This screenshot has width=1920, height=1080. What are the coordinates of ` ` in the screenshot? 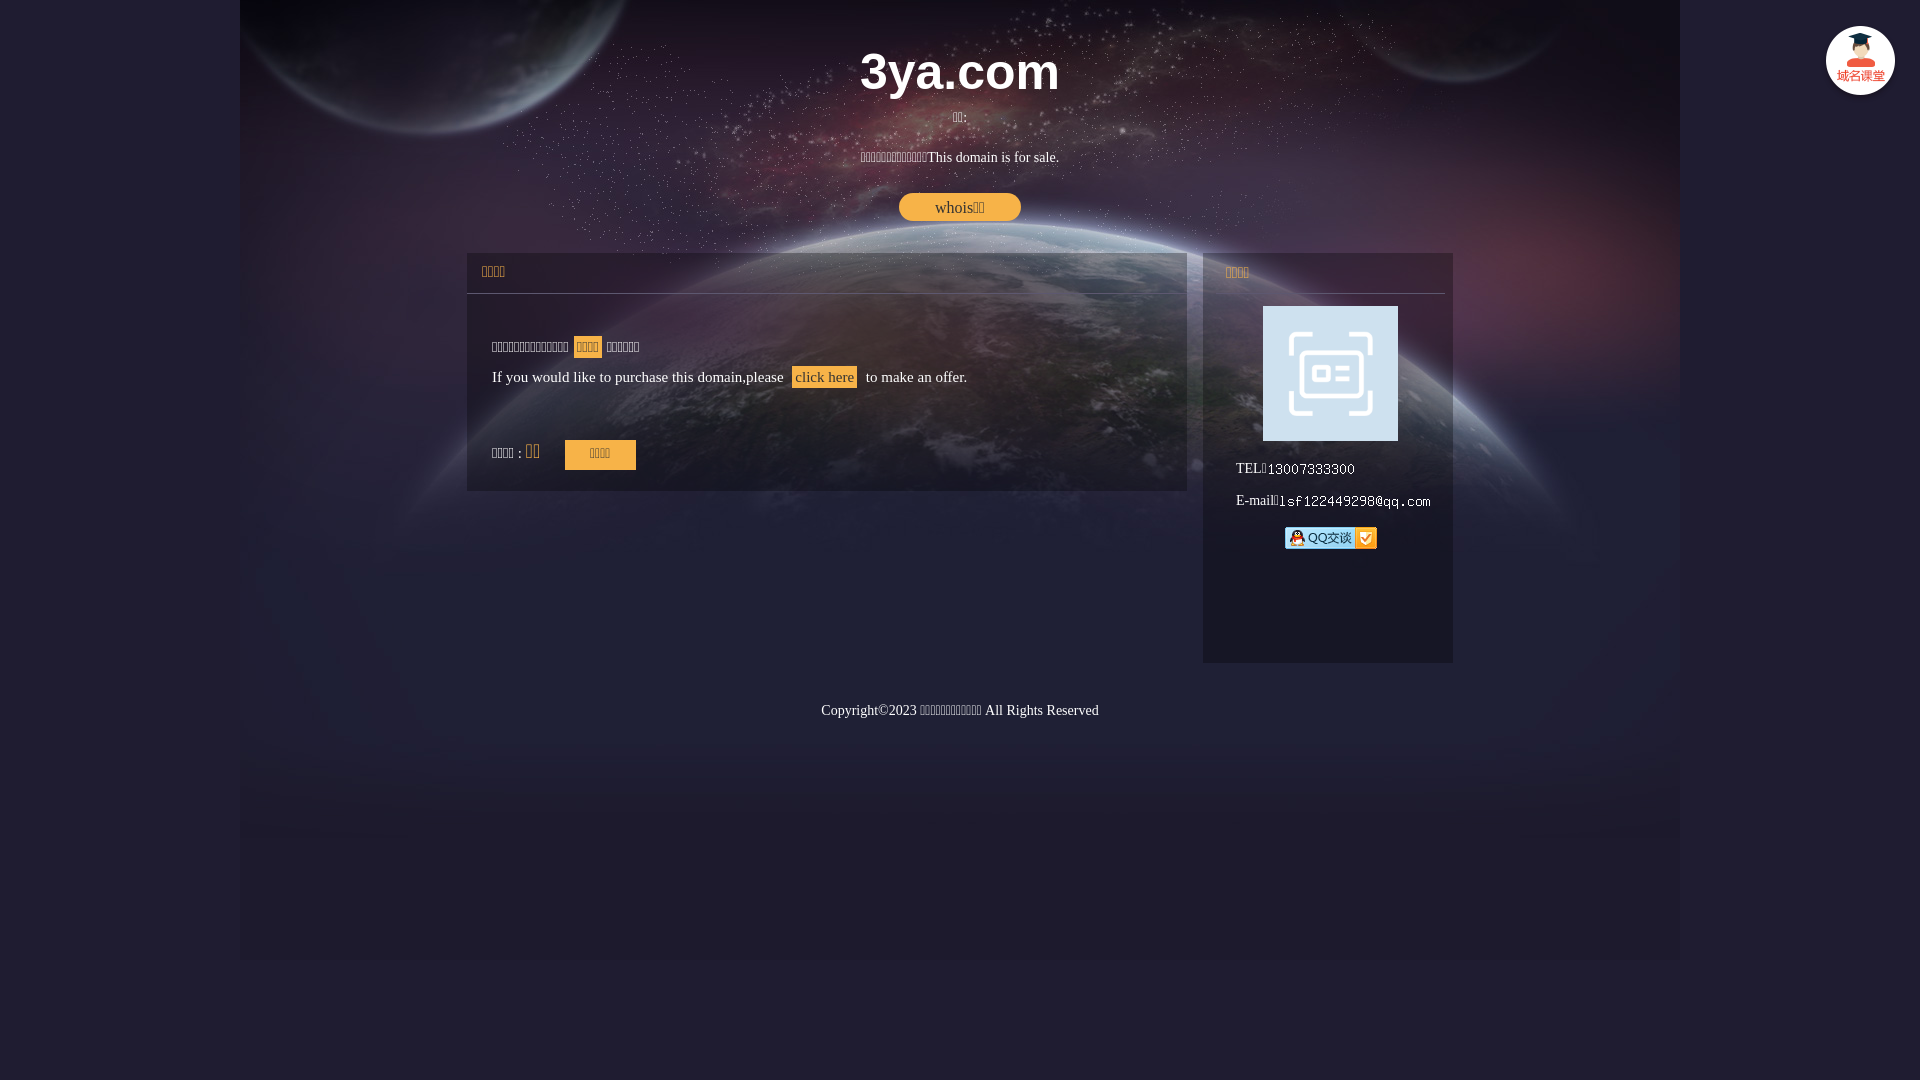 It's located at (1860, 64).